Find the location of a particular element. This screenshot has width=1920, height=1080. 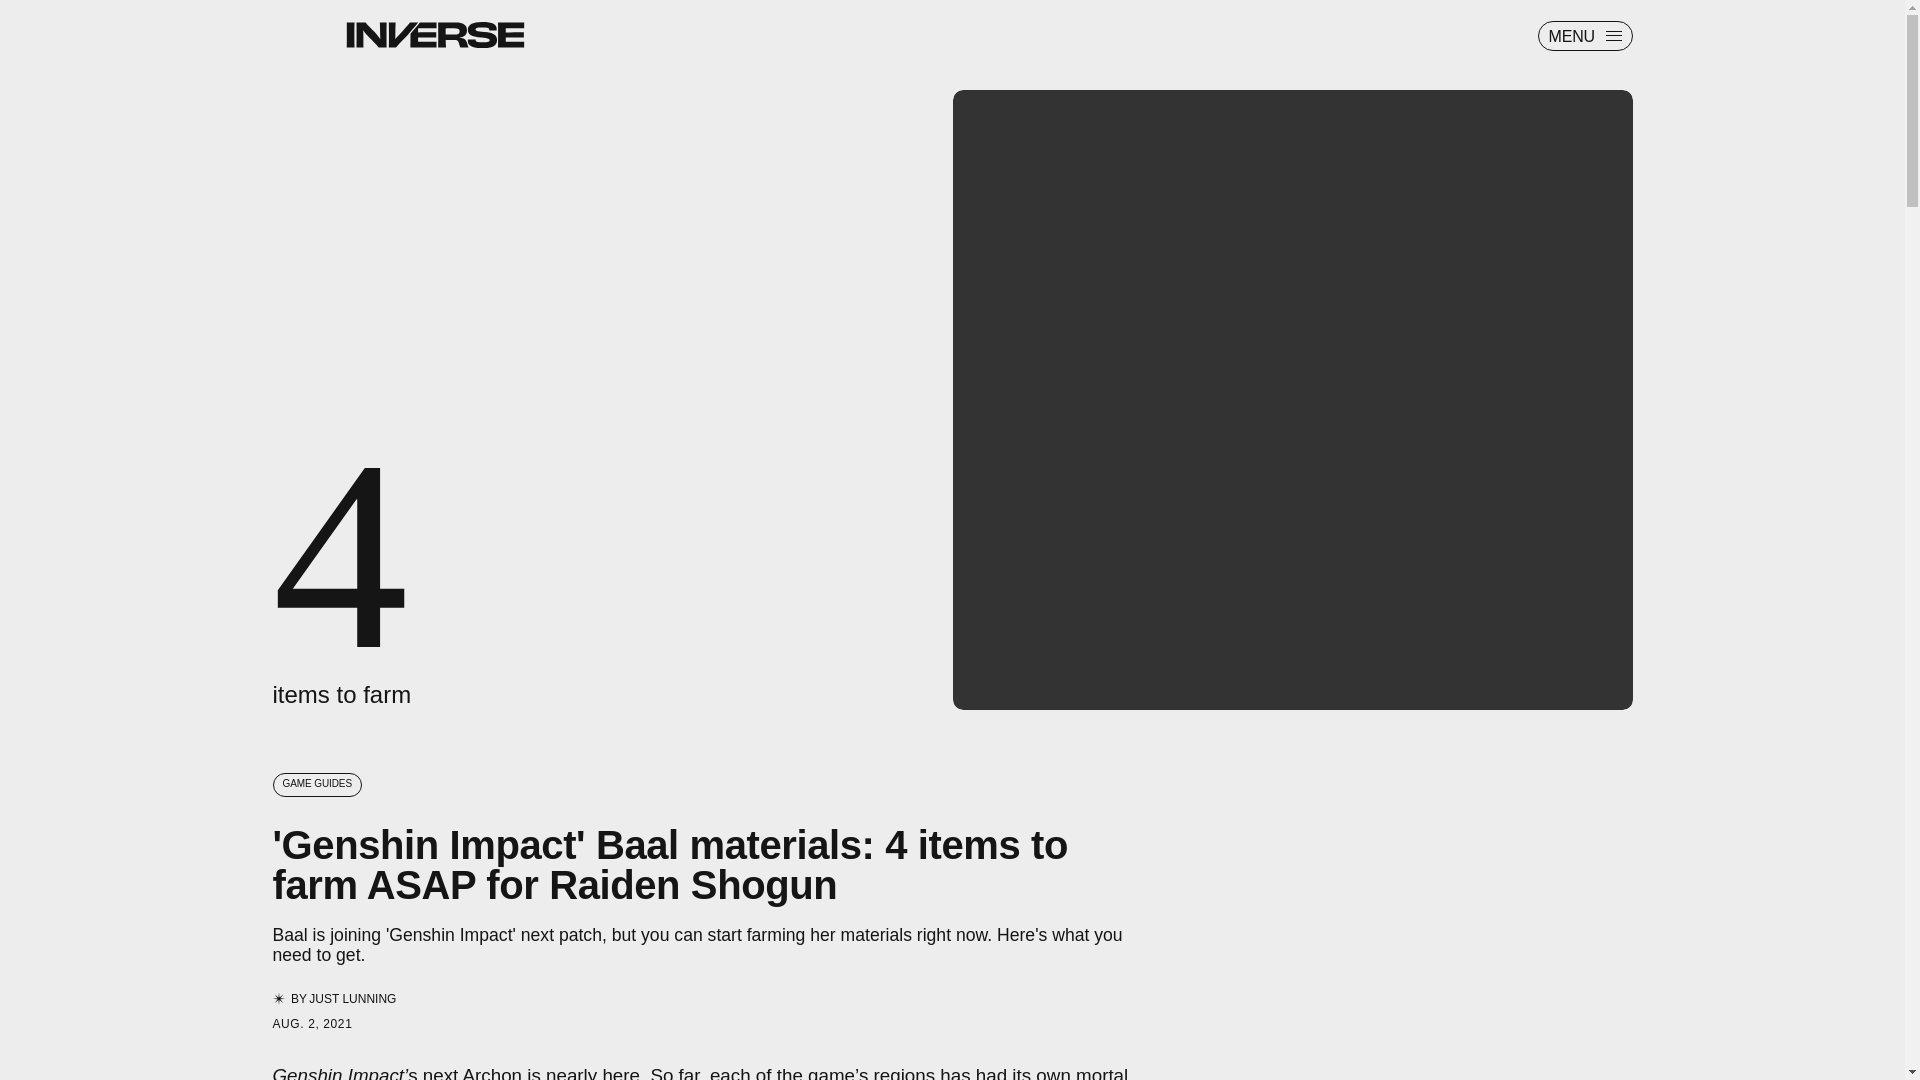

Inverse is located at coordinates (434, 34).